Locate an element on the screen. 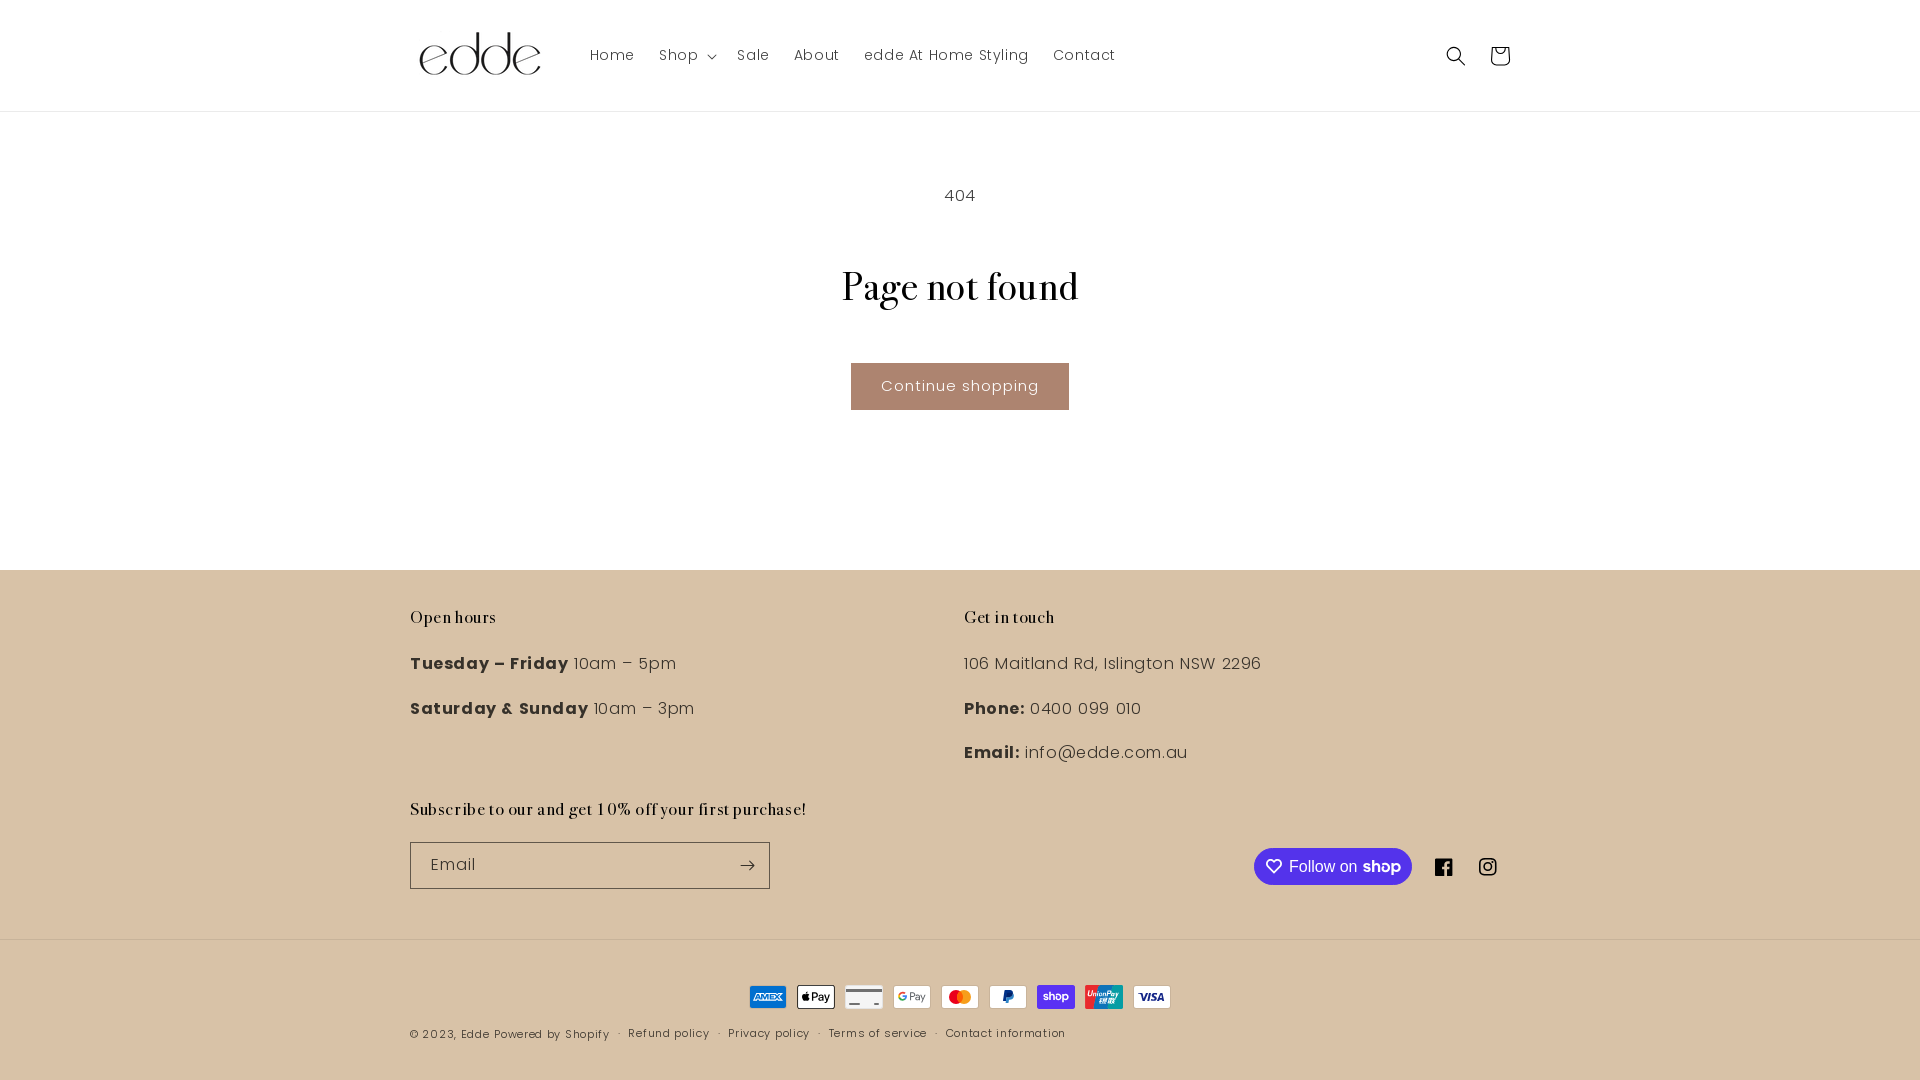 Image resolution: width=1920 pixels, height=1080 pixels. Refund policy is located at coordinates (668, 1034).